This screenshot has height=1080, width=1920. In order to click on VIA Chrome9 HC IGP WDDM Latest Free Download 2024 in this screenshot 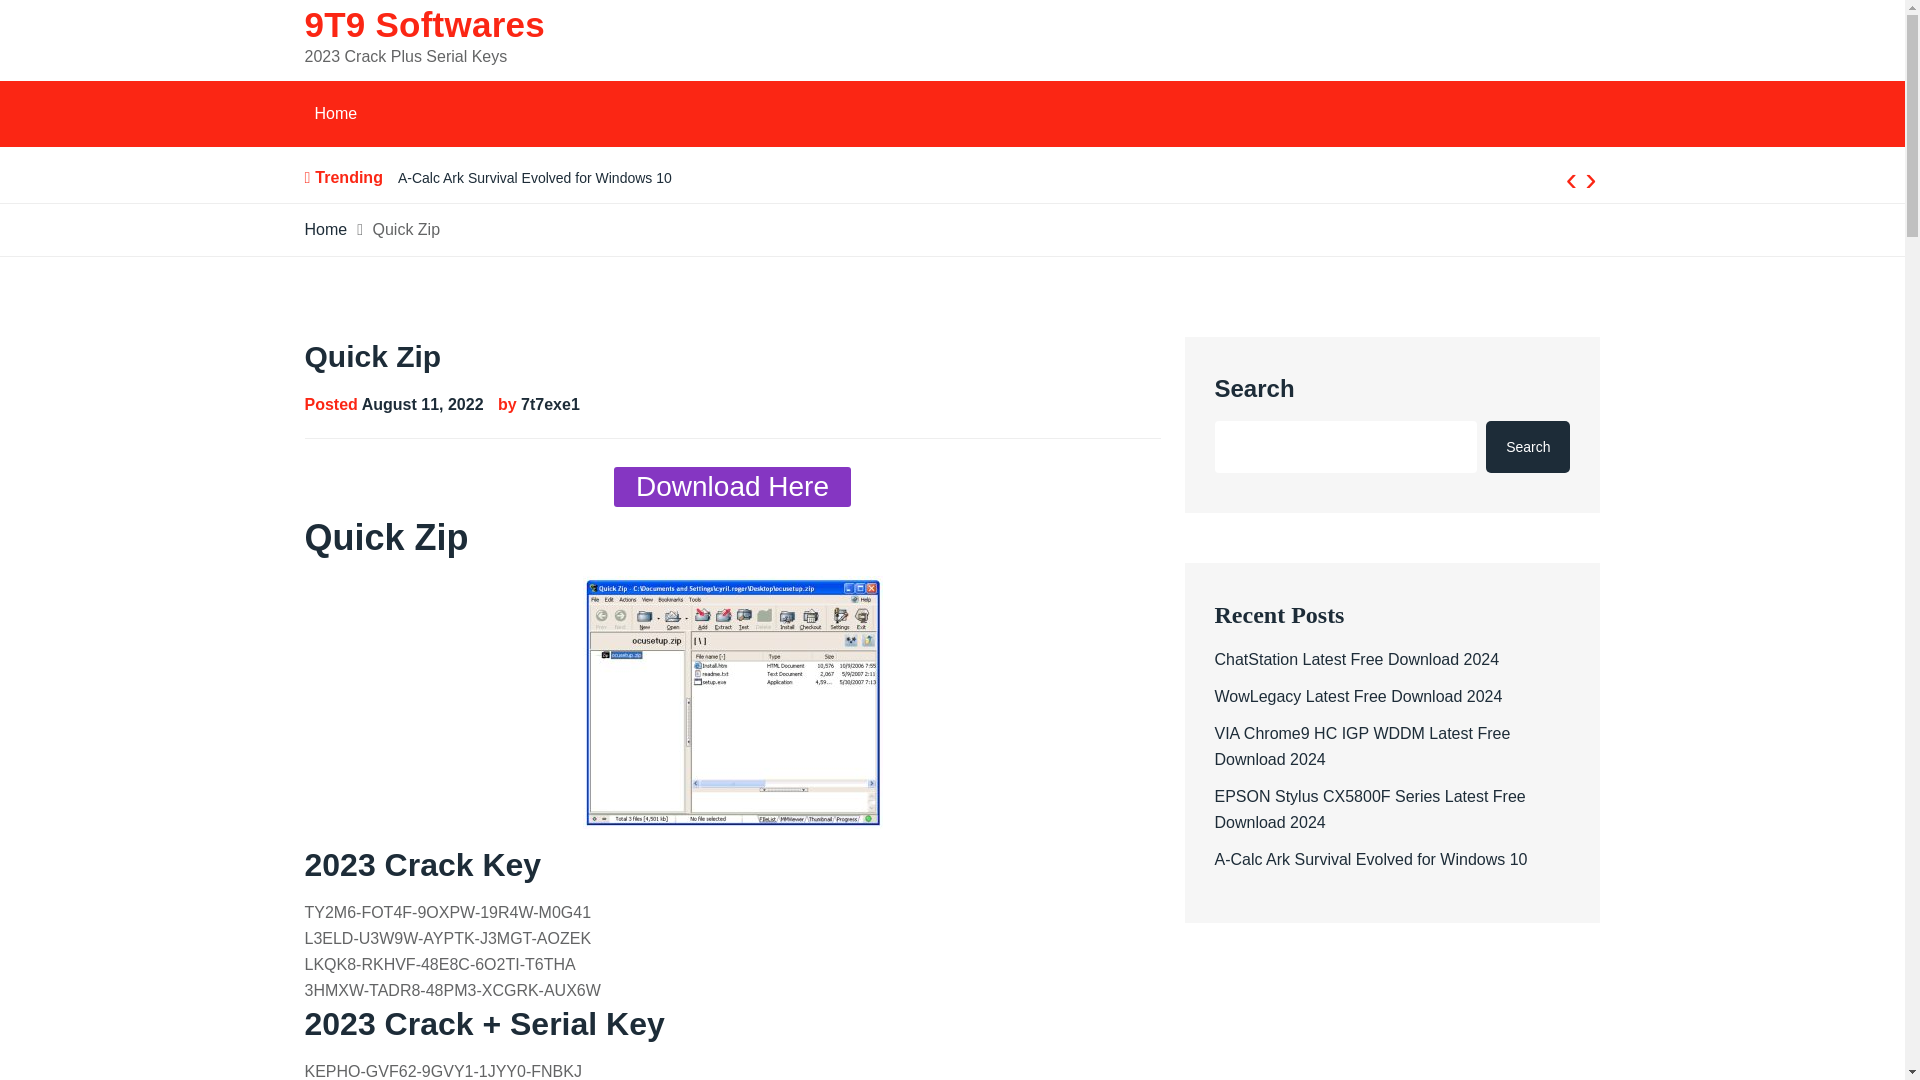, I will do `click(1361, 746)`.